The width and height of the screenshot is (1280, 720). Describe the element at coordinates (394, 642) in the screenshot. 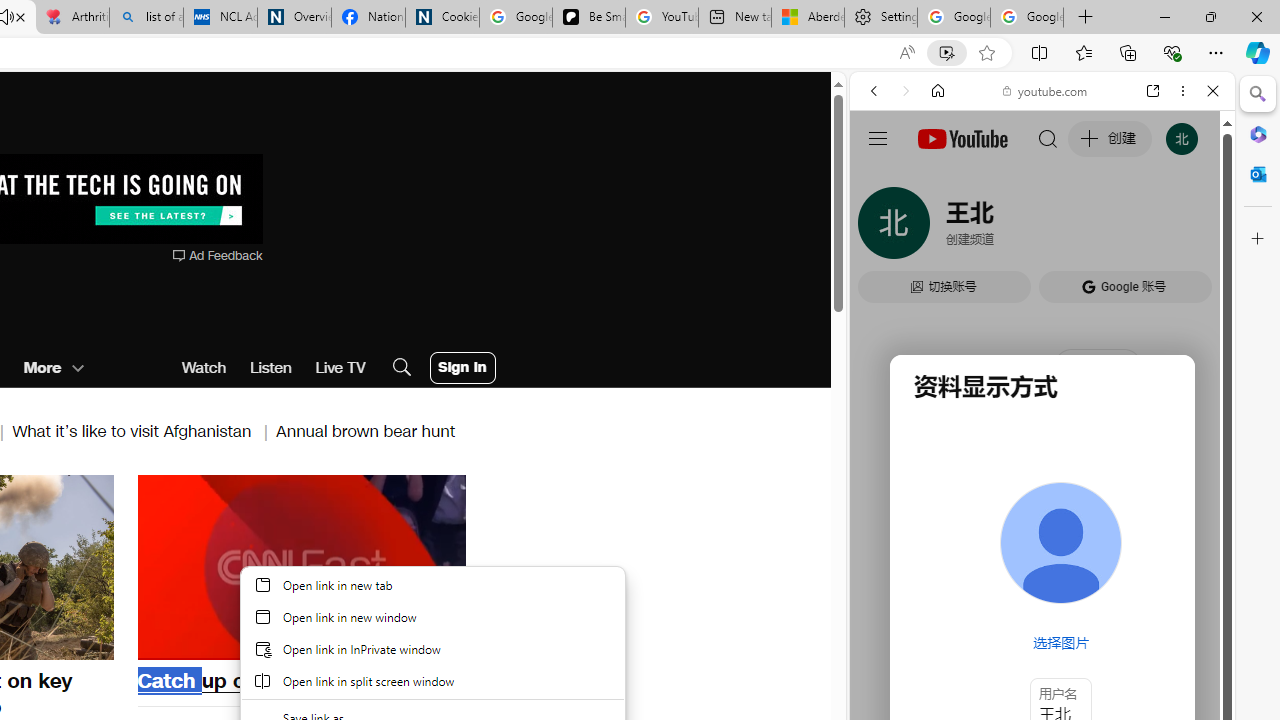

I see `Options` at that location.